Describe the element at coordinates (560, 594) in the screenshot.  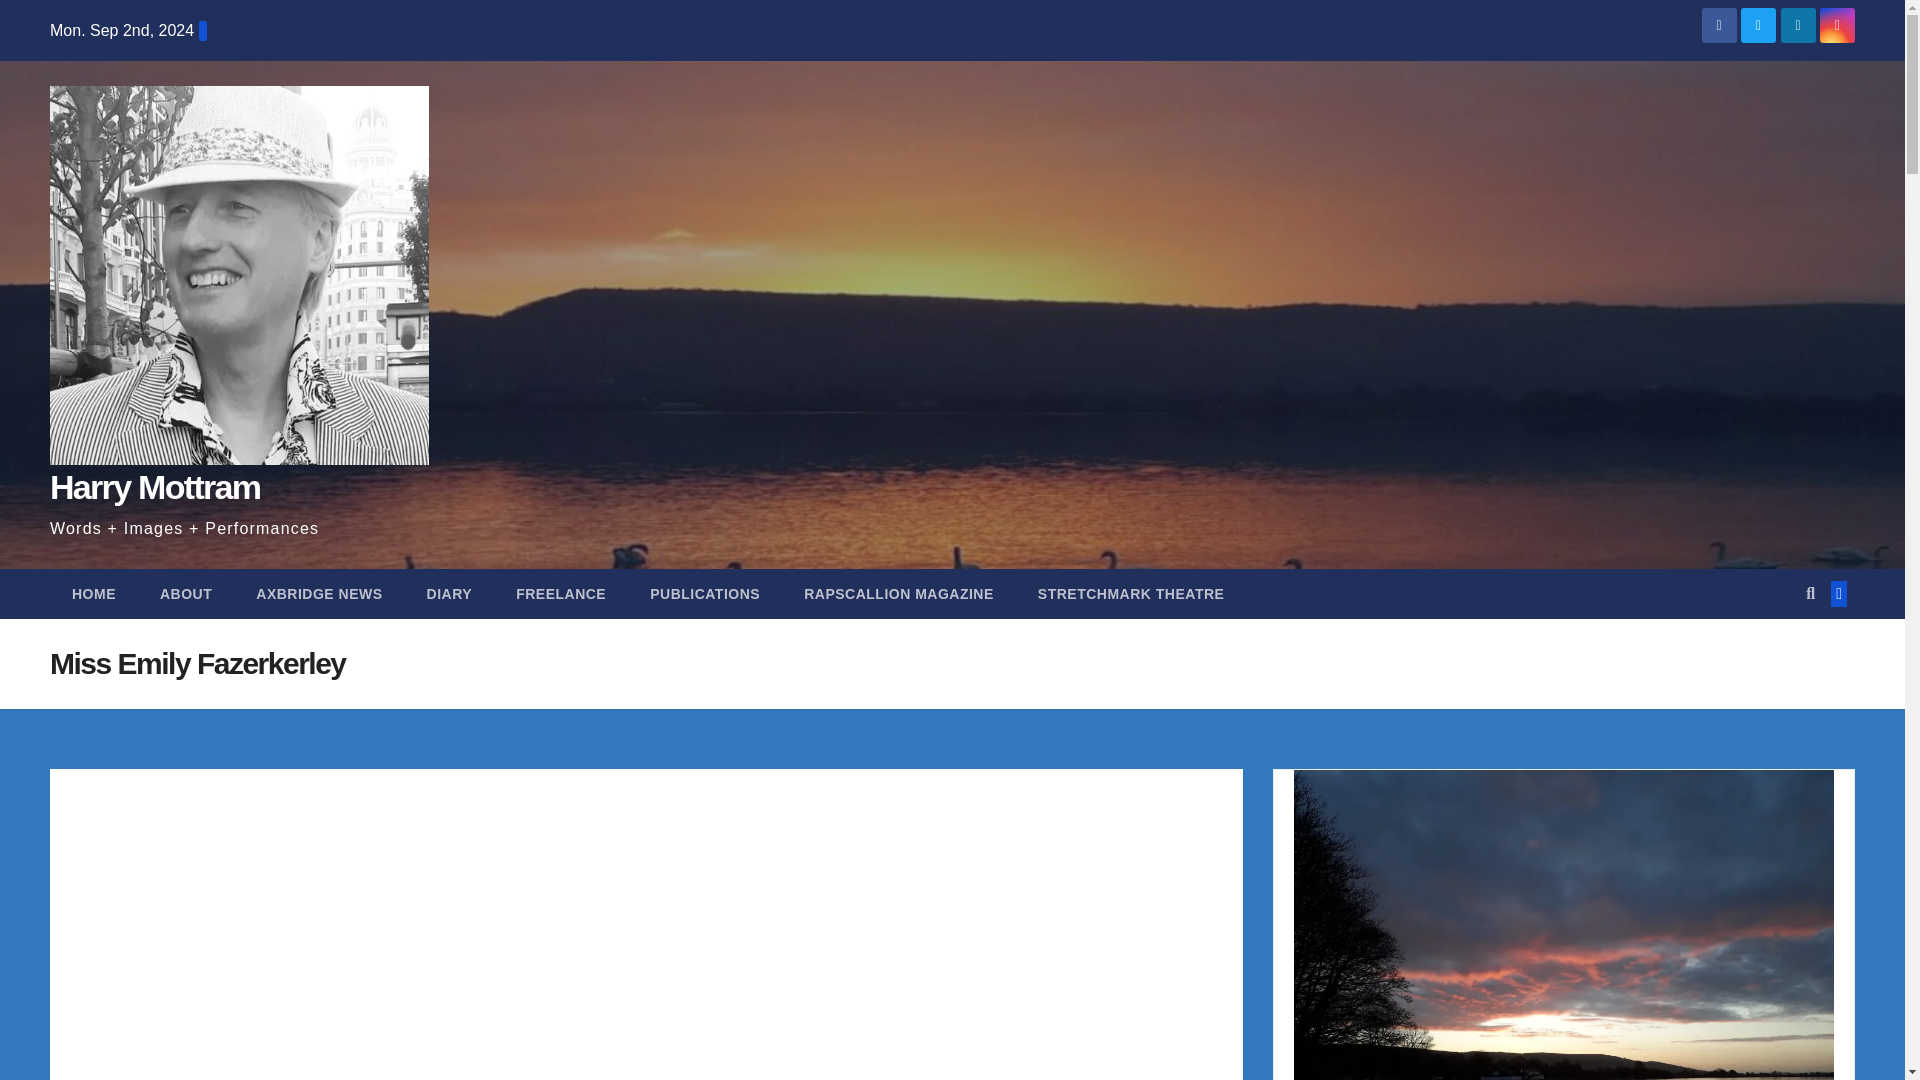
I see `FREELANCE` at that location.